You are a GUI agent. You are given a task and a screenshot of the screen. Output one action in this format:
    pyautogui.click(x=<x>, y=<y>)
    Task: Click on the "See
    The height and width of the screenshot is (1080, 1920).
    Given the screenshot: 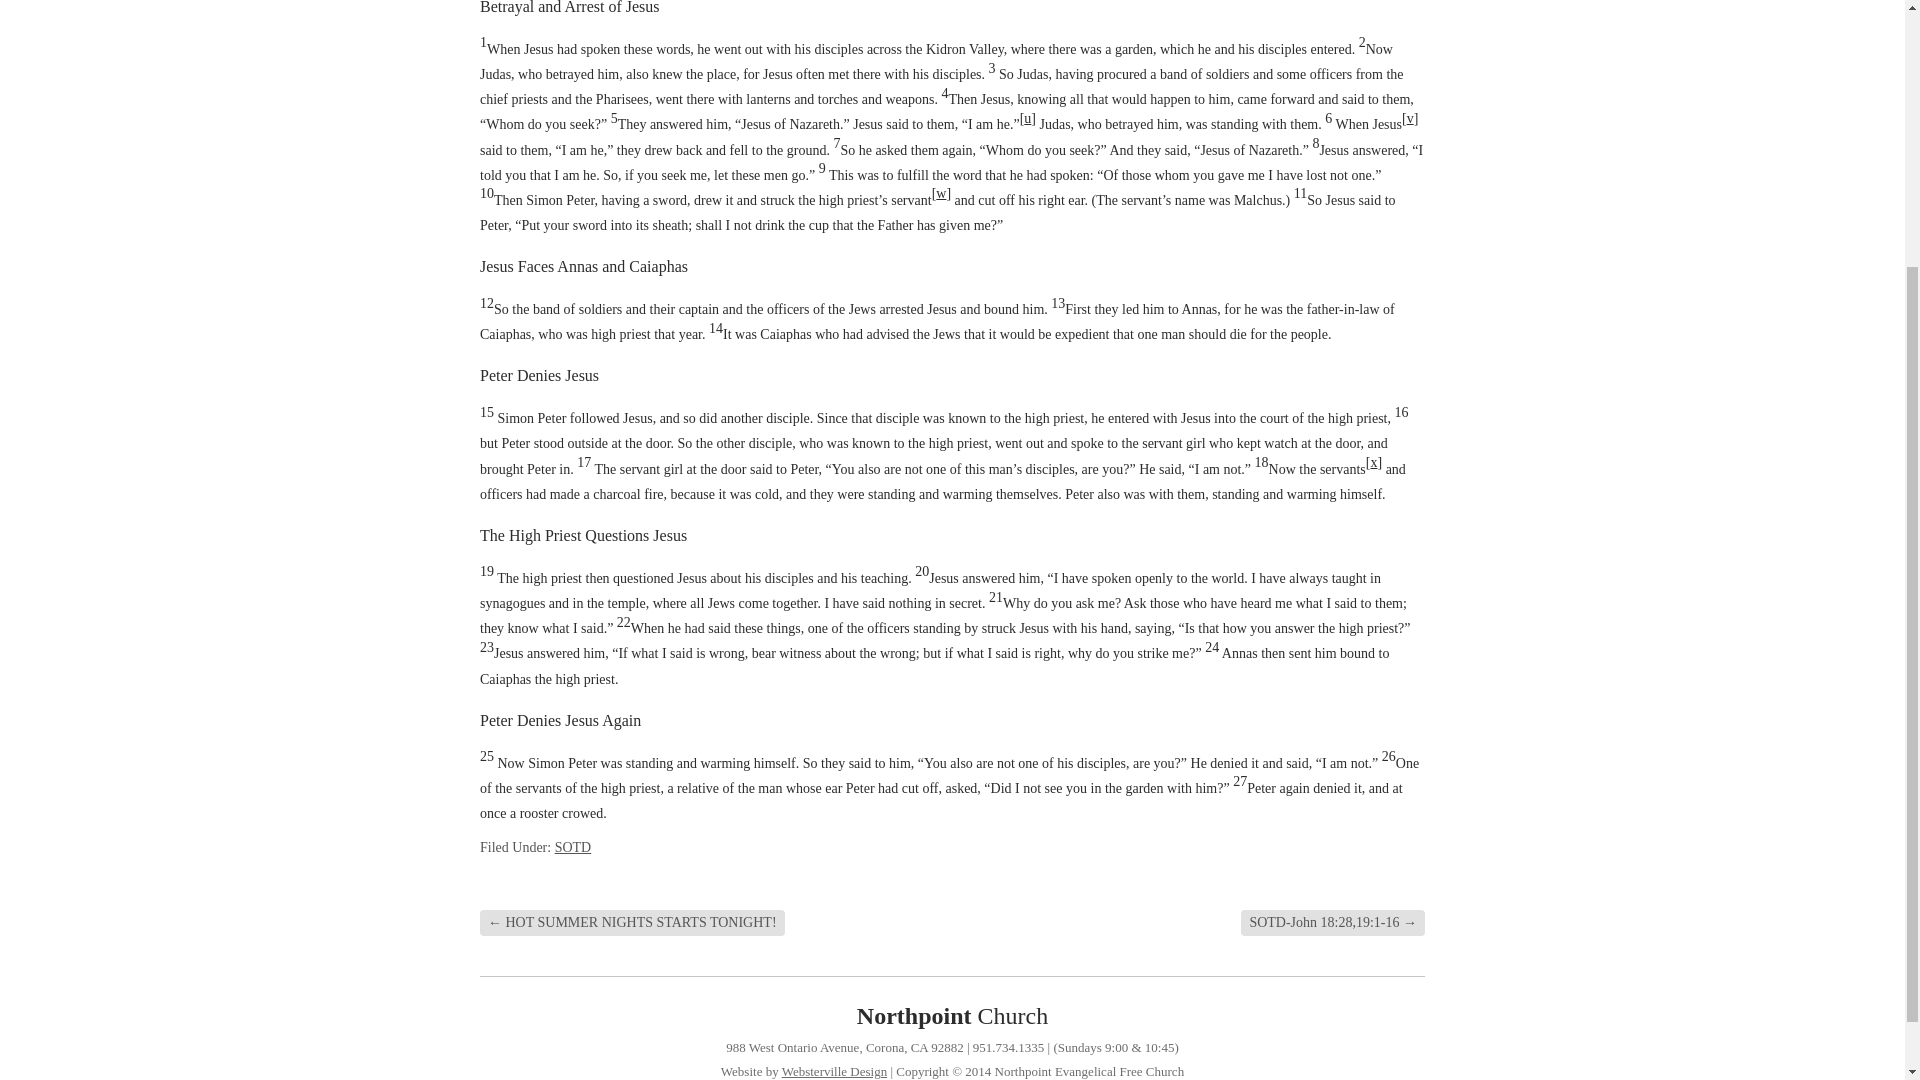 What is the action you would take?
    pyautogui.click(x=940, y=192)
    